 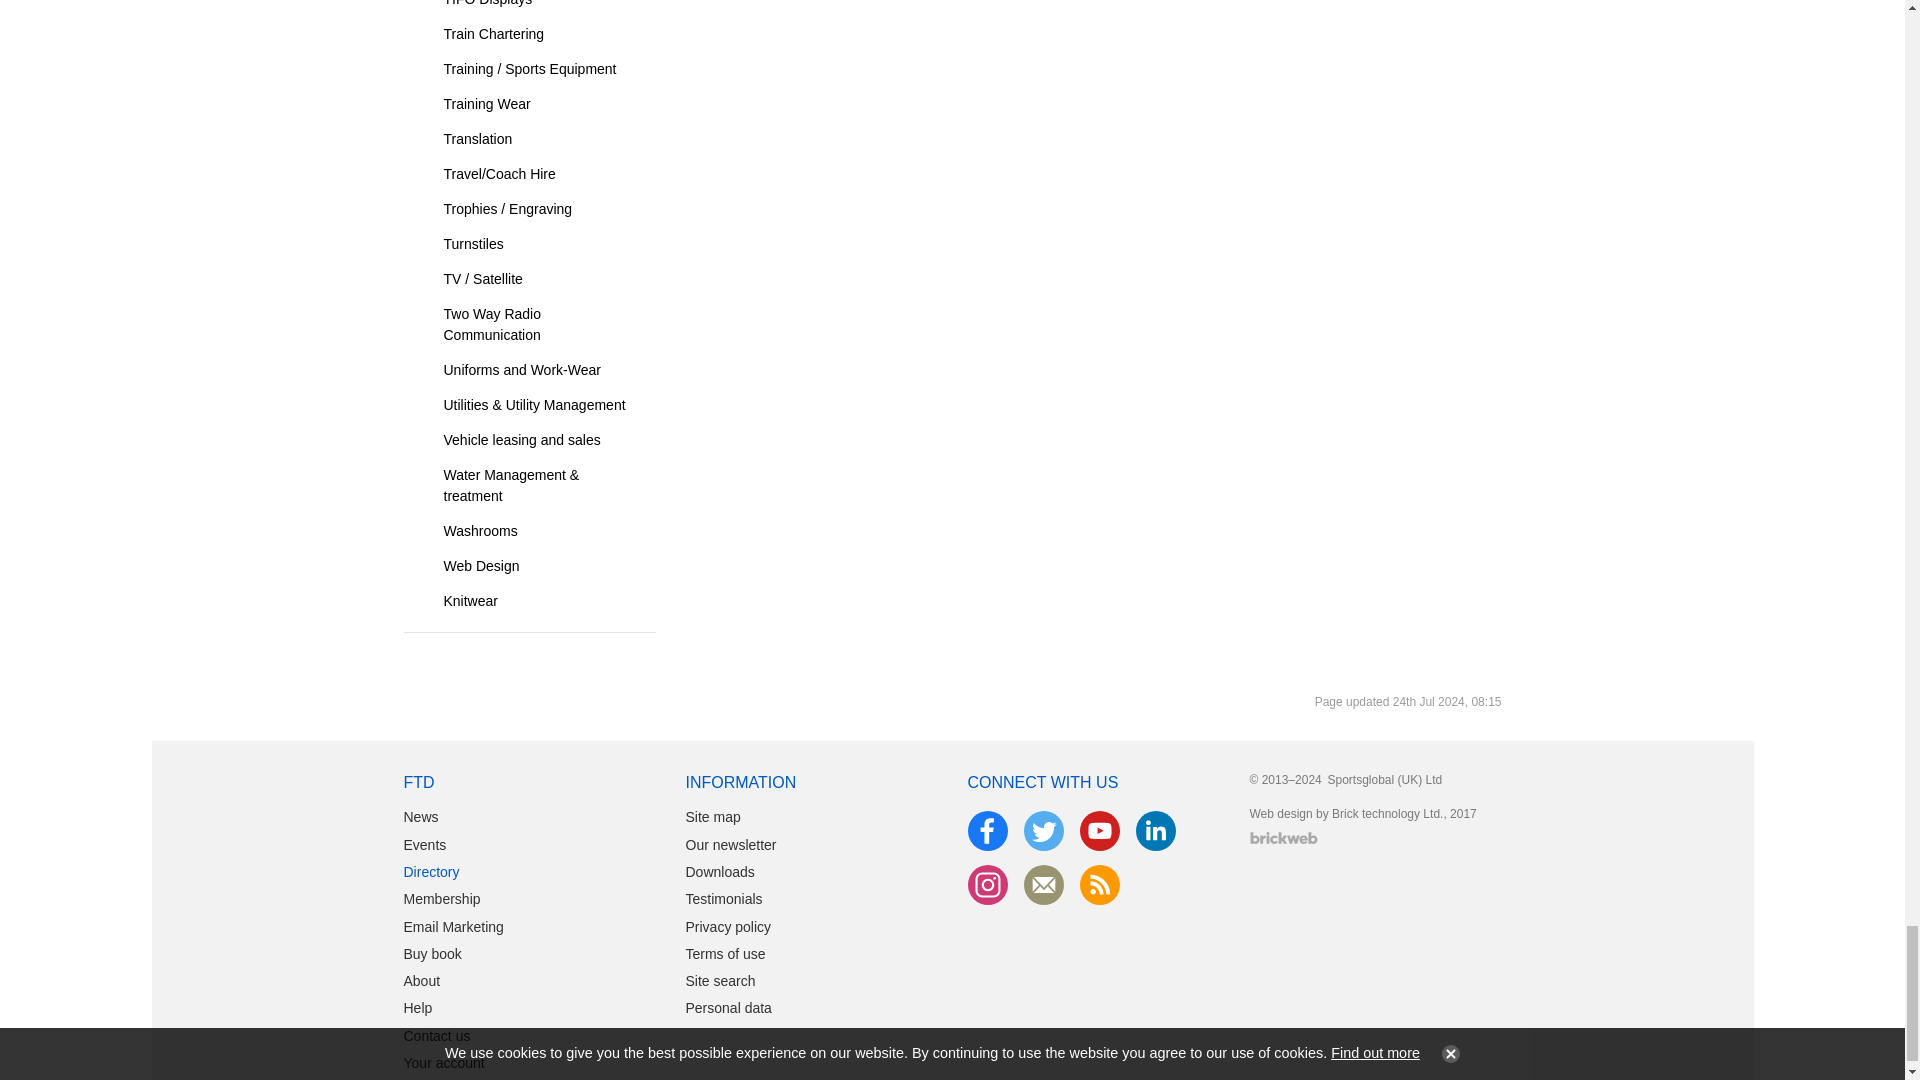 What do you see at coordinates (988, 885) in the screenshot?
I see `Instagram` at bounding box center [988, 885].